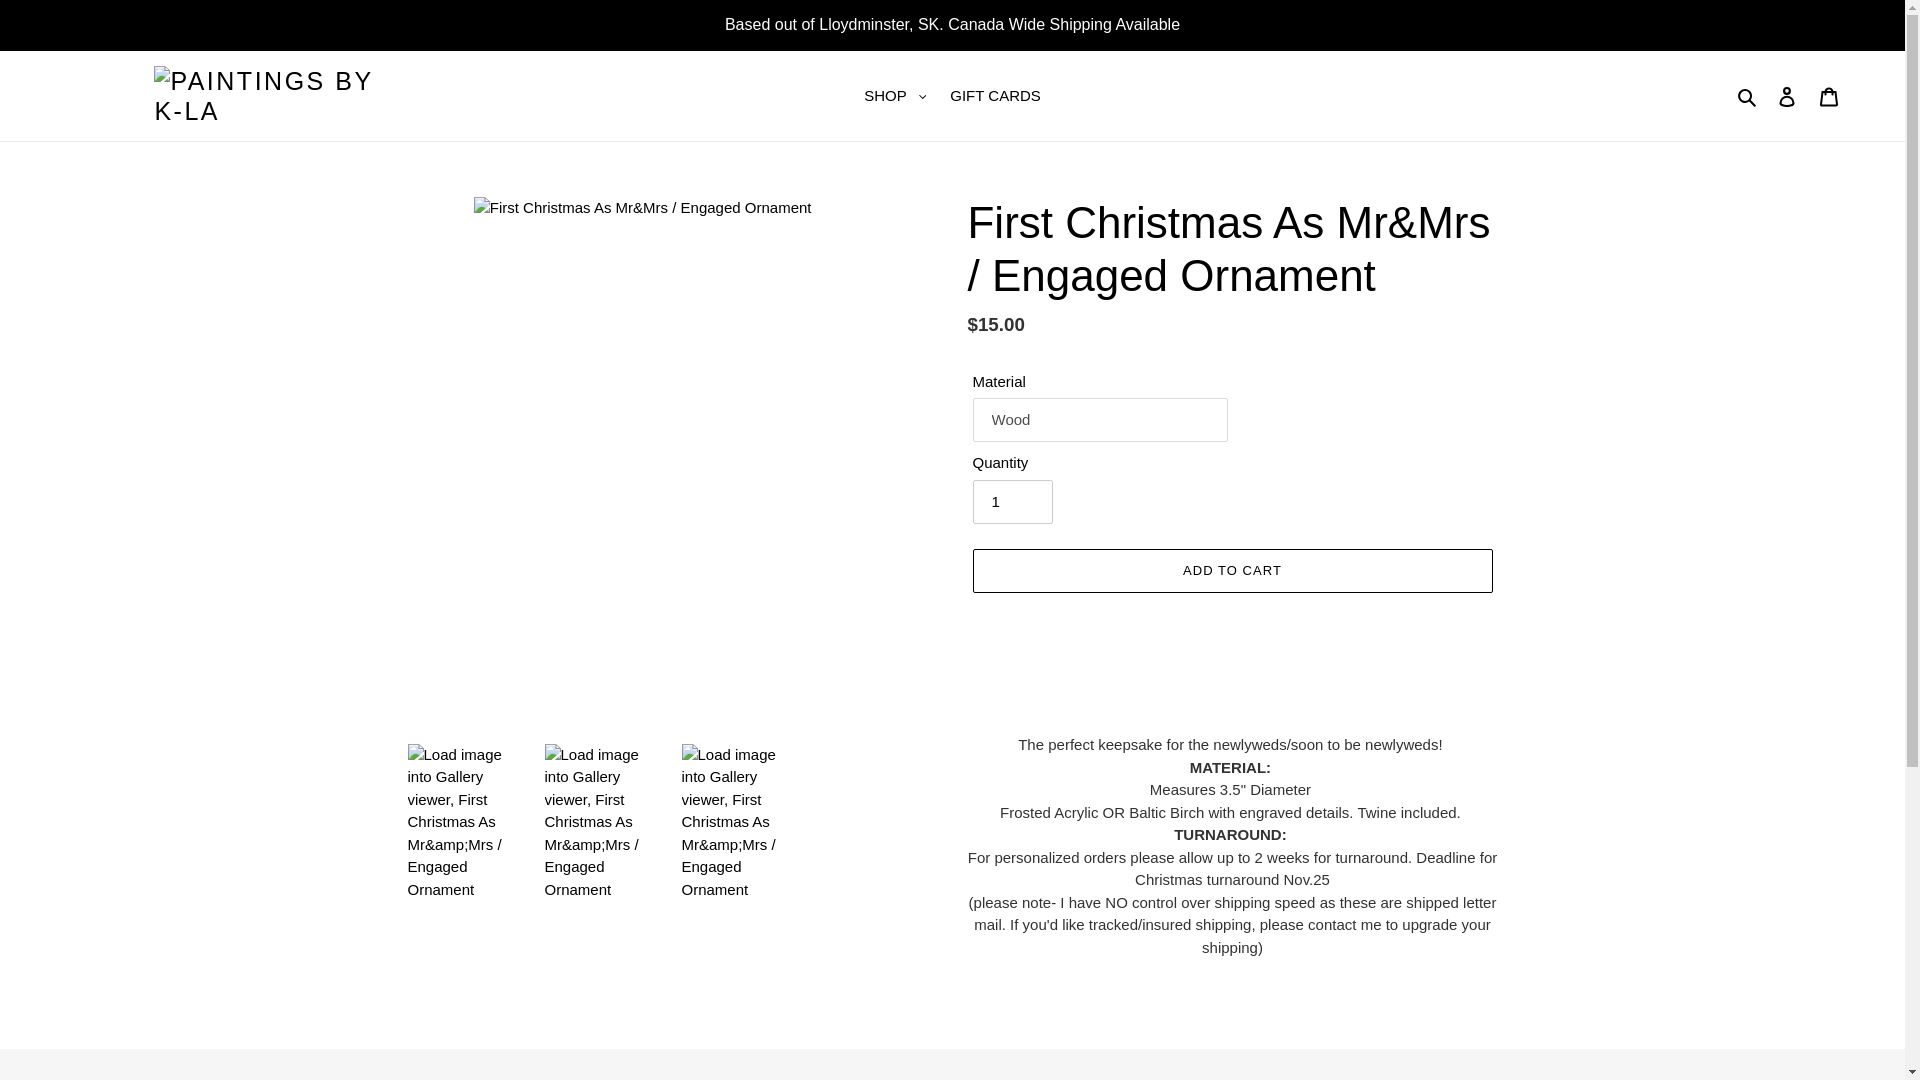 The height and width of the screenshot is (1080, 1920). Describe the element at coordinates (1829, 96) in the screenshot. I see `Cart` at that location.